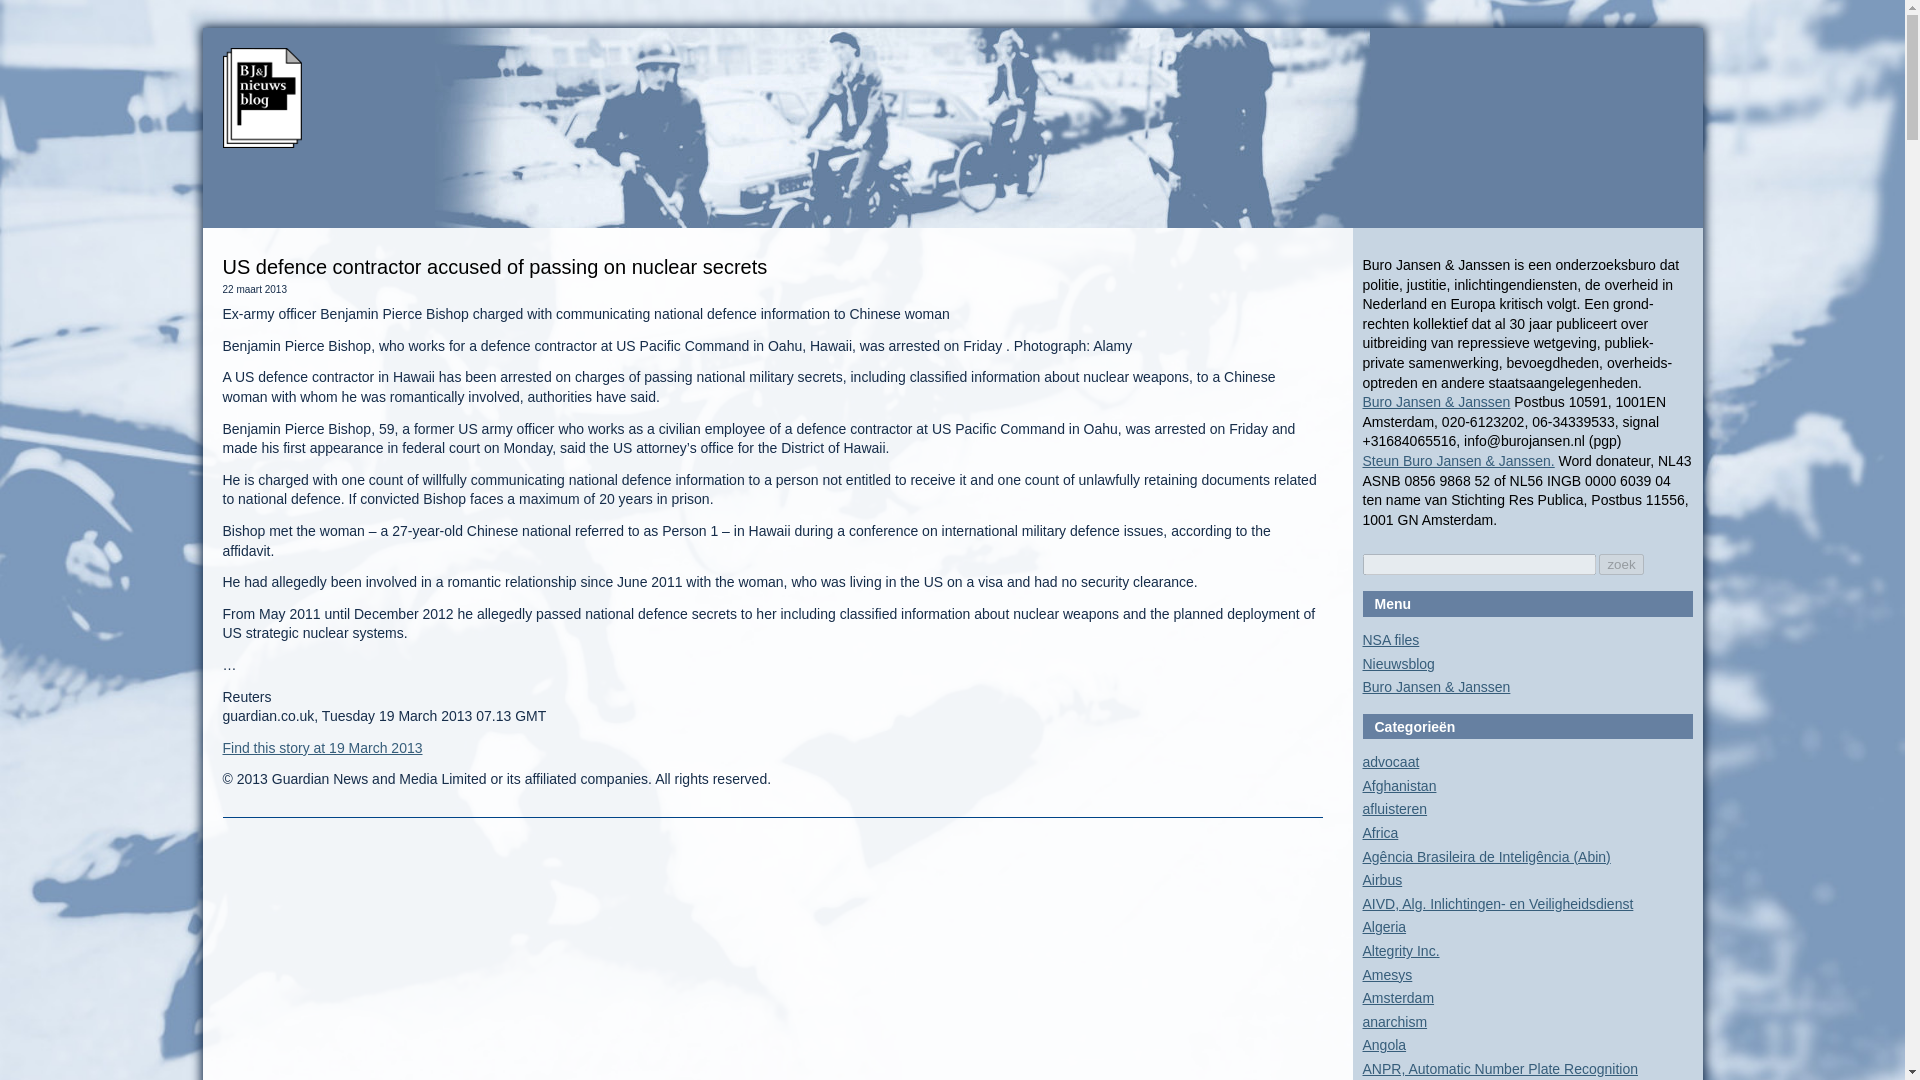 The height and width of the screenshot is (1080, 1920). Describe the element at coordinates (1621, 564) in the screenshot. I see `zoek` at that location.